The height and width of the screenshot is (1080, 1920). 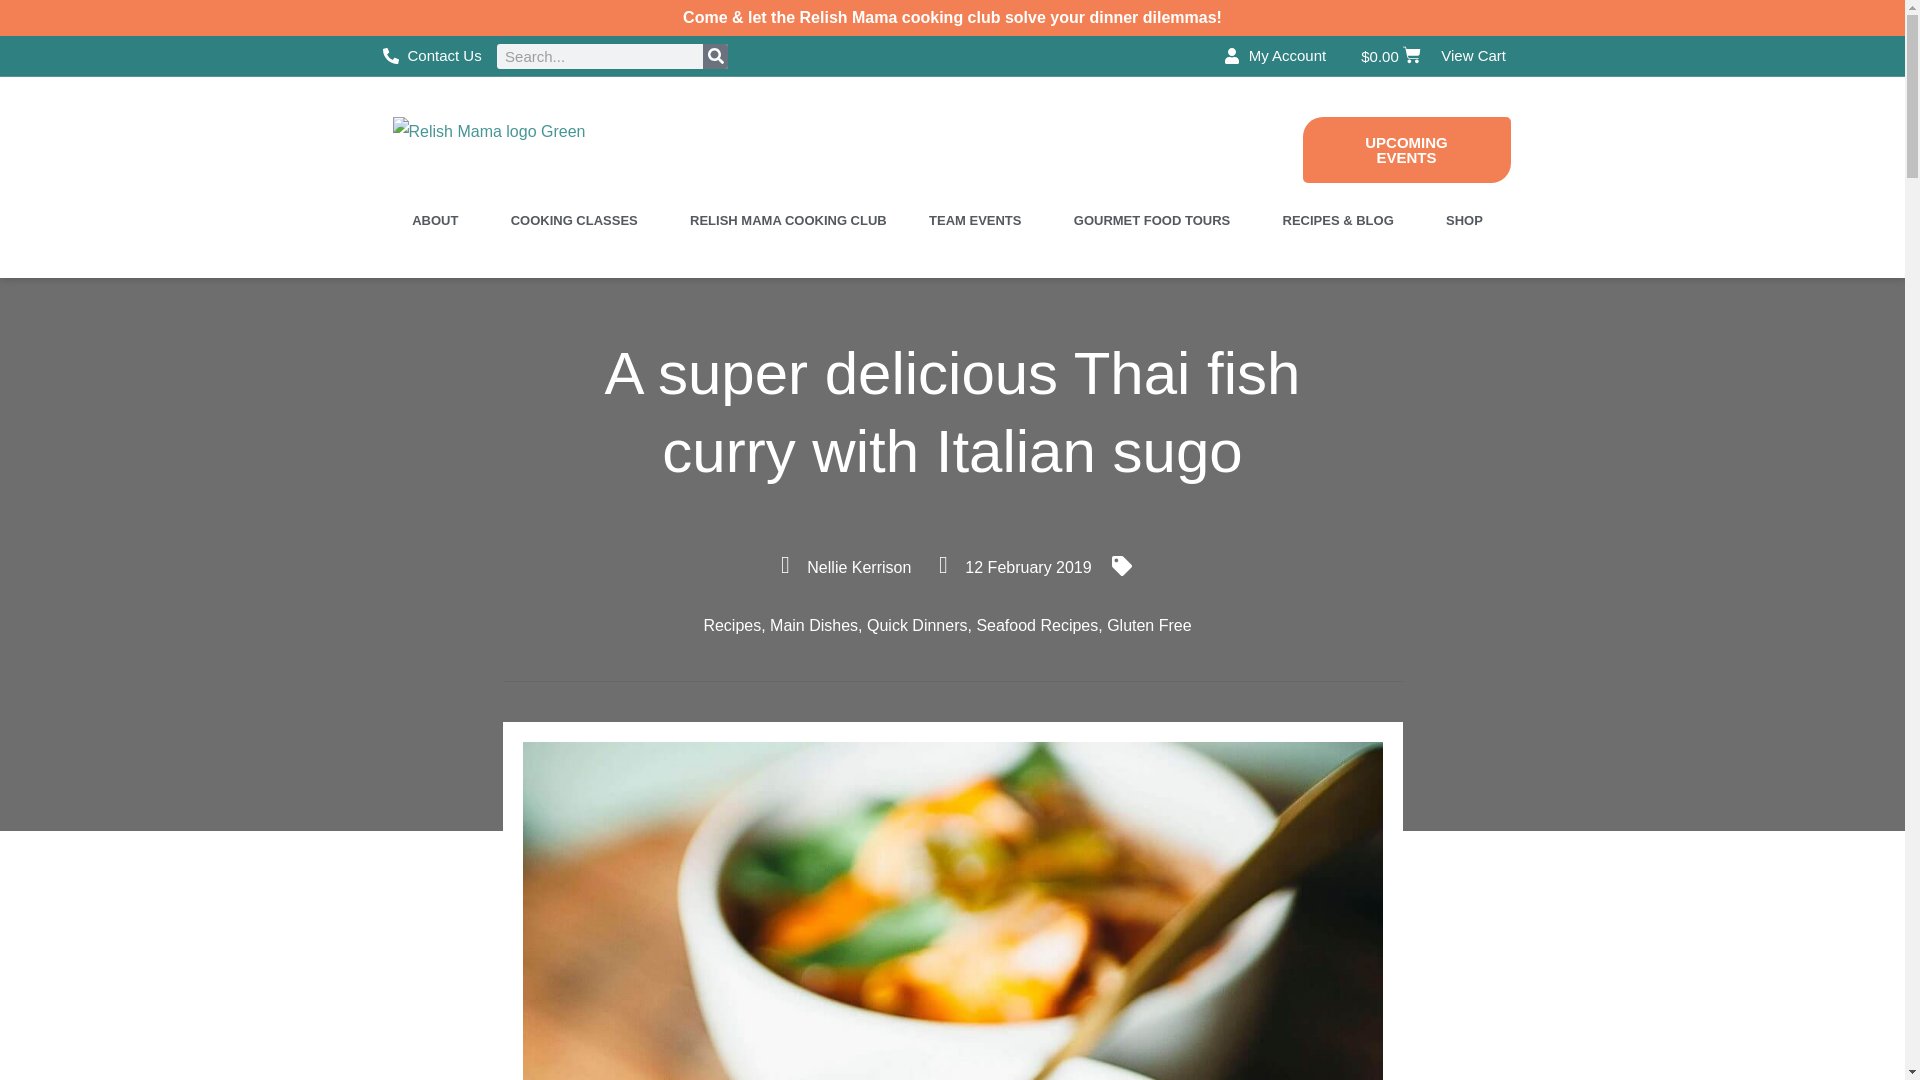 What do you see at coordinates (1156, 220) in the screenshot?
I see `GOURMET FOOD TOURS` at bounding box center [1156, 220].